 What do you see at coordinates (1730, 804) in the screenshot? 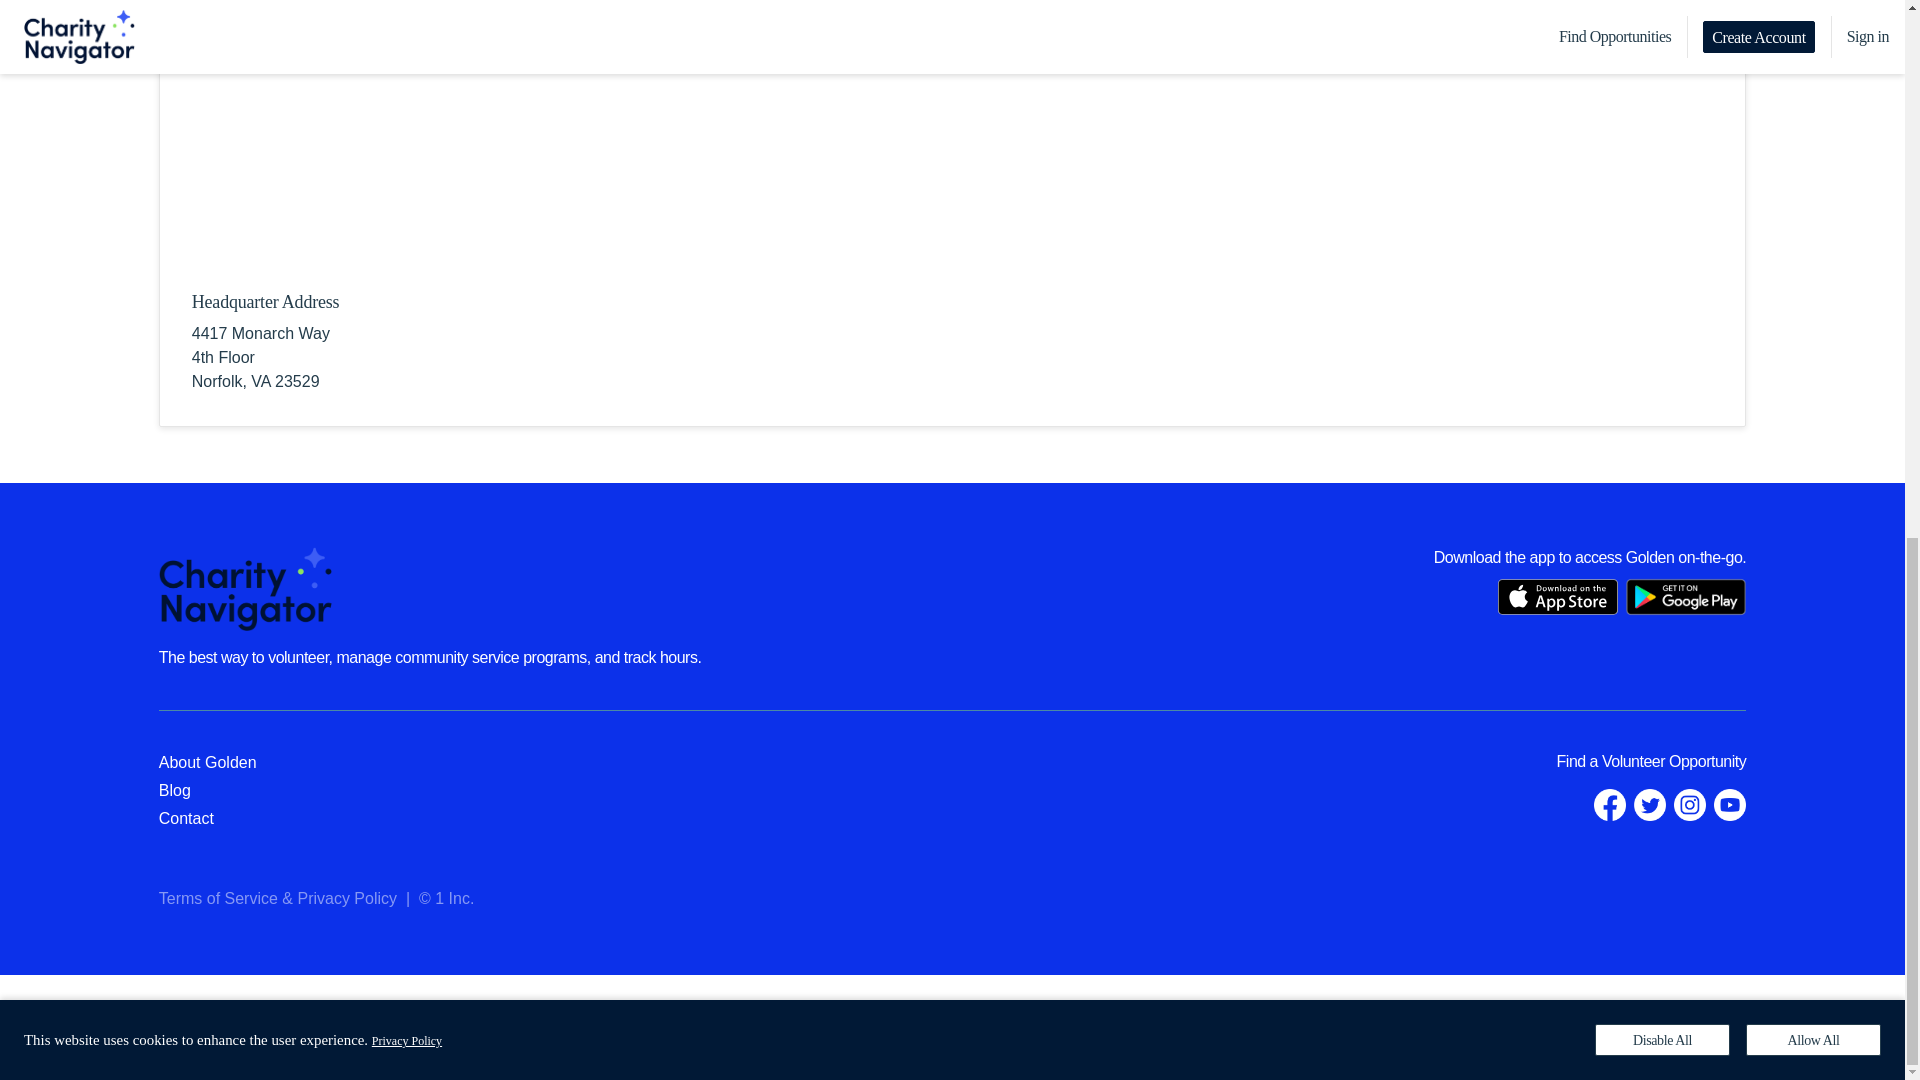
I see `Visit Us On YouTube` at bounding box center [1730, 804].